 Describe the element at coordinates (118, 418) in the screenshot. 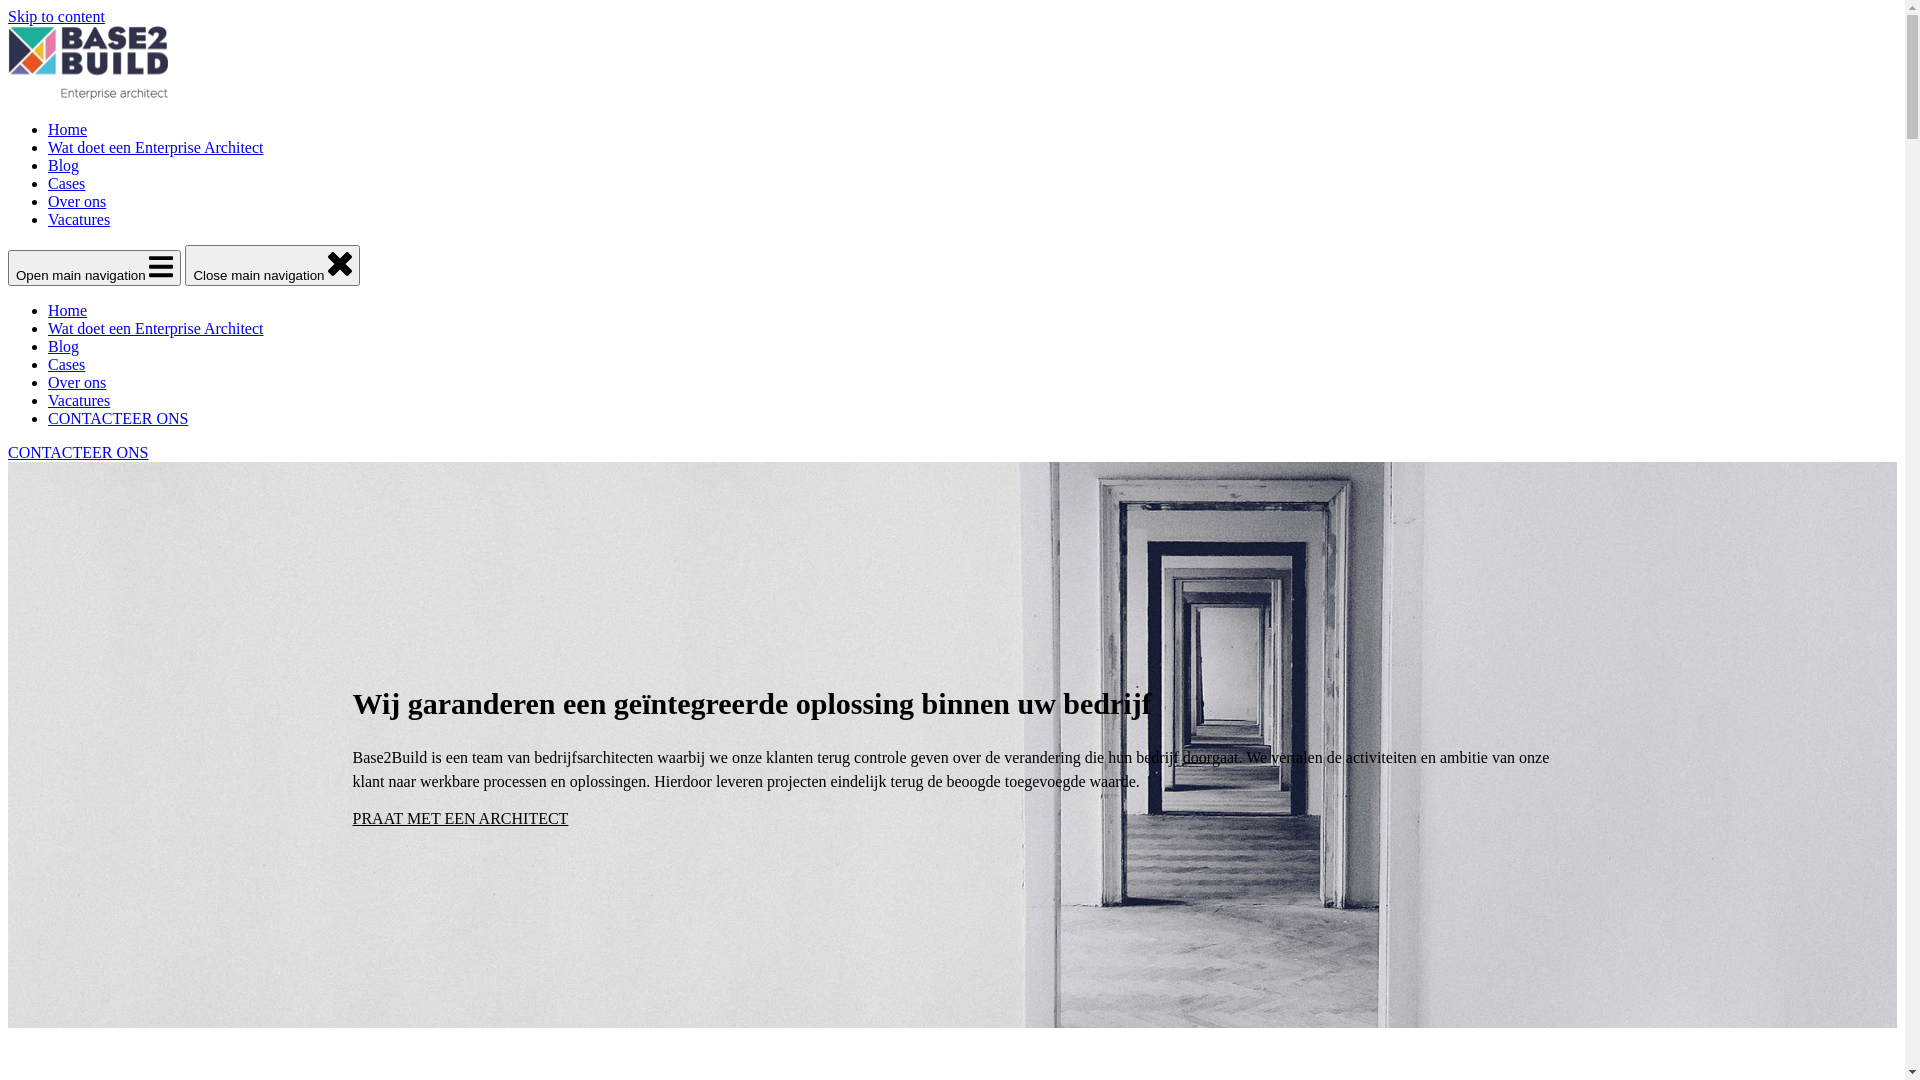

I see `CONTACTEER ONS` at that location.